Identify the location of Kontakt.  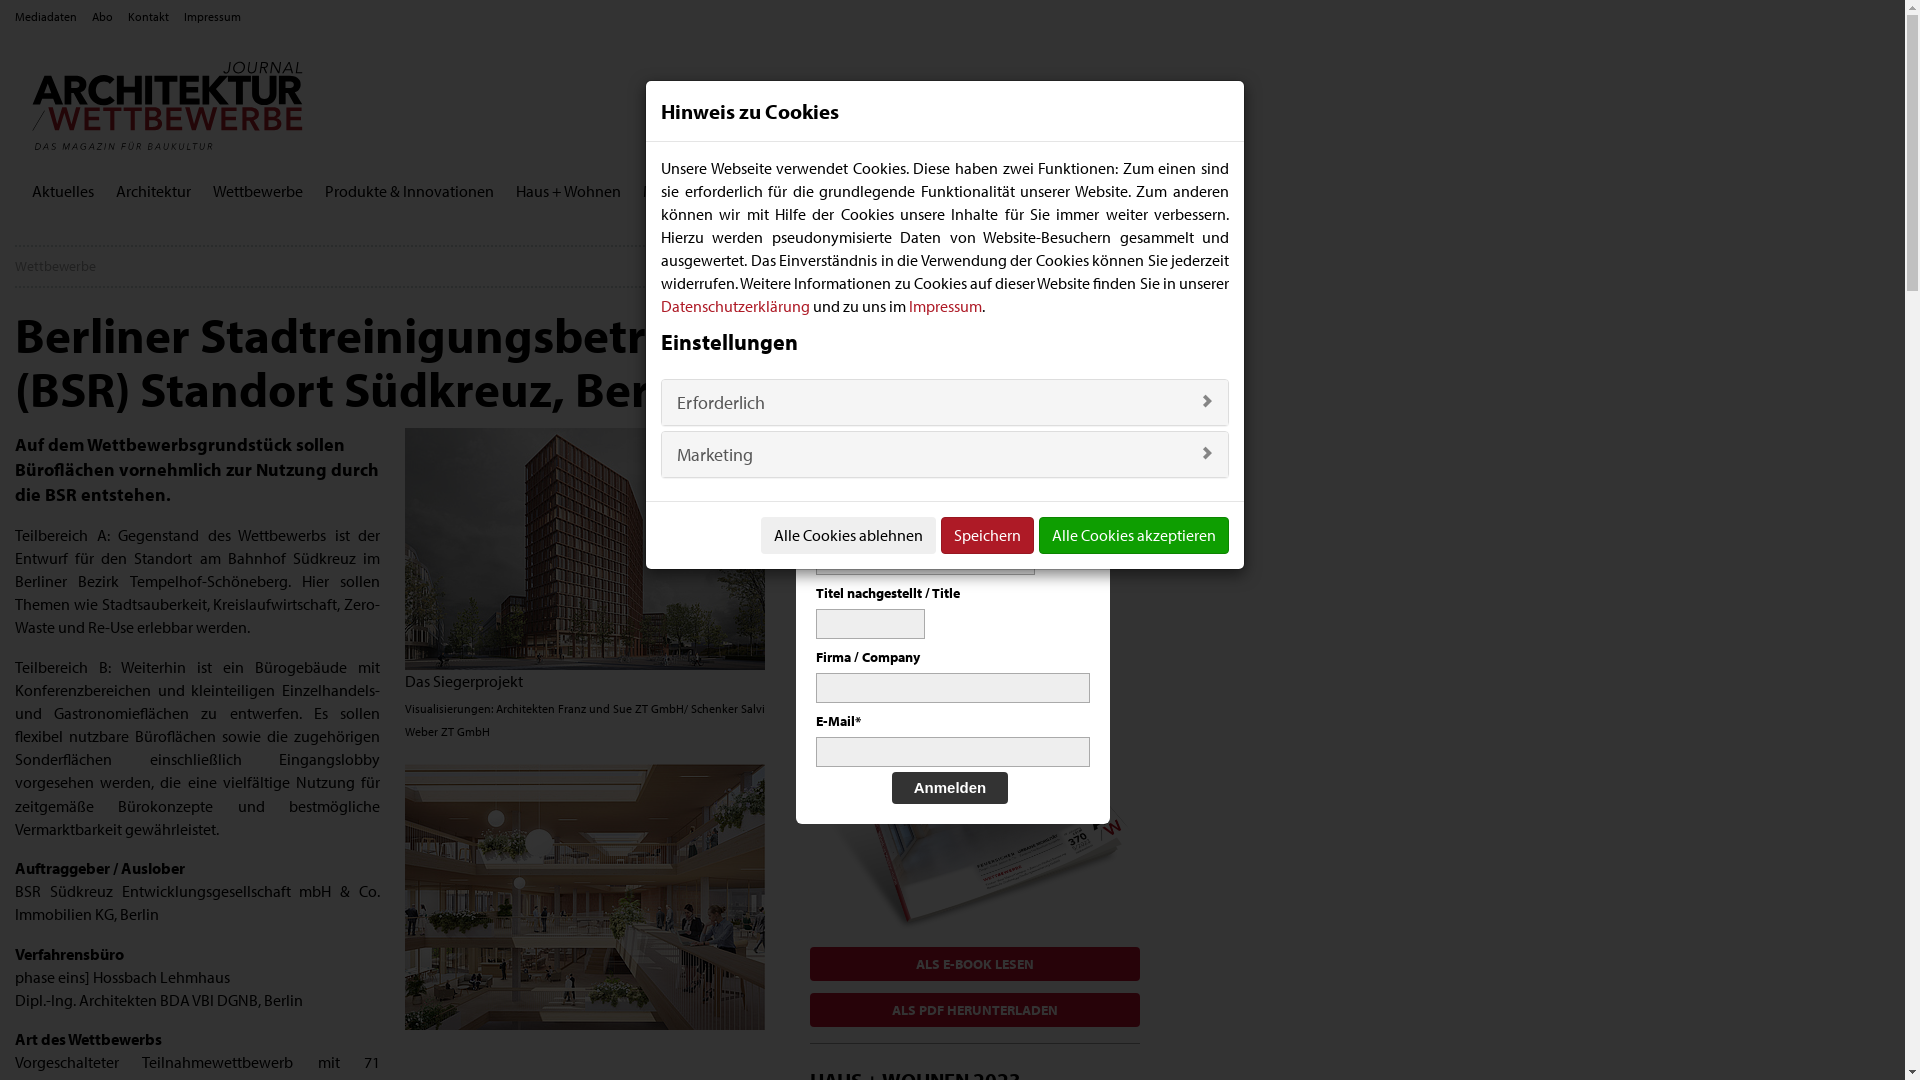
(148, 16).